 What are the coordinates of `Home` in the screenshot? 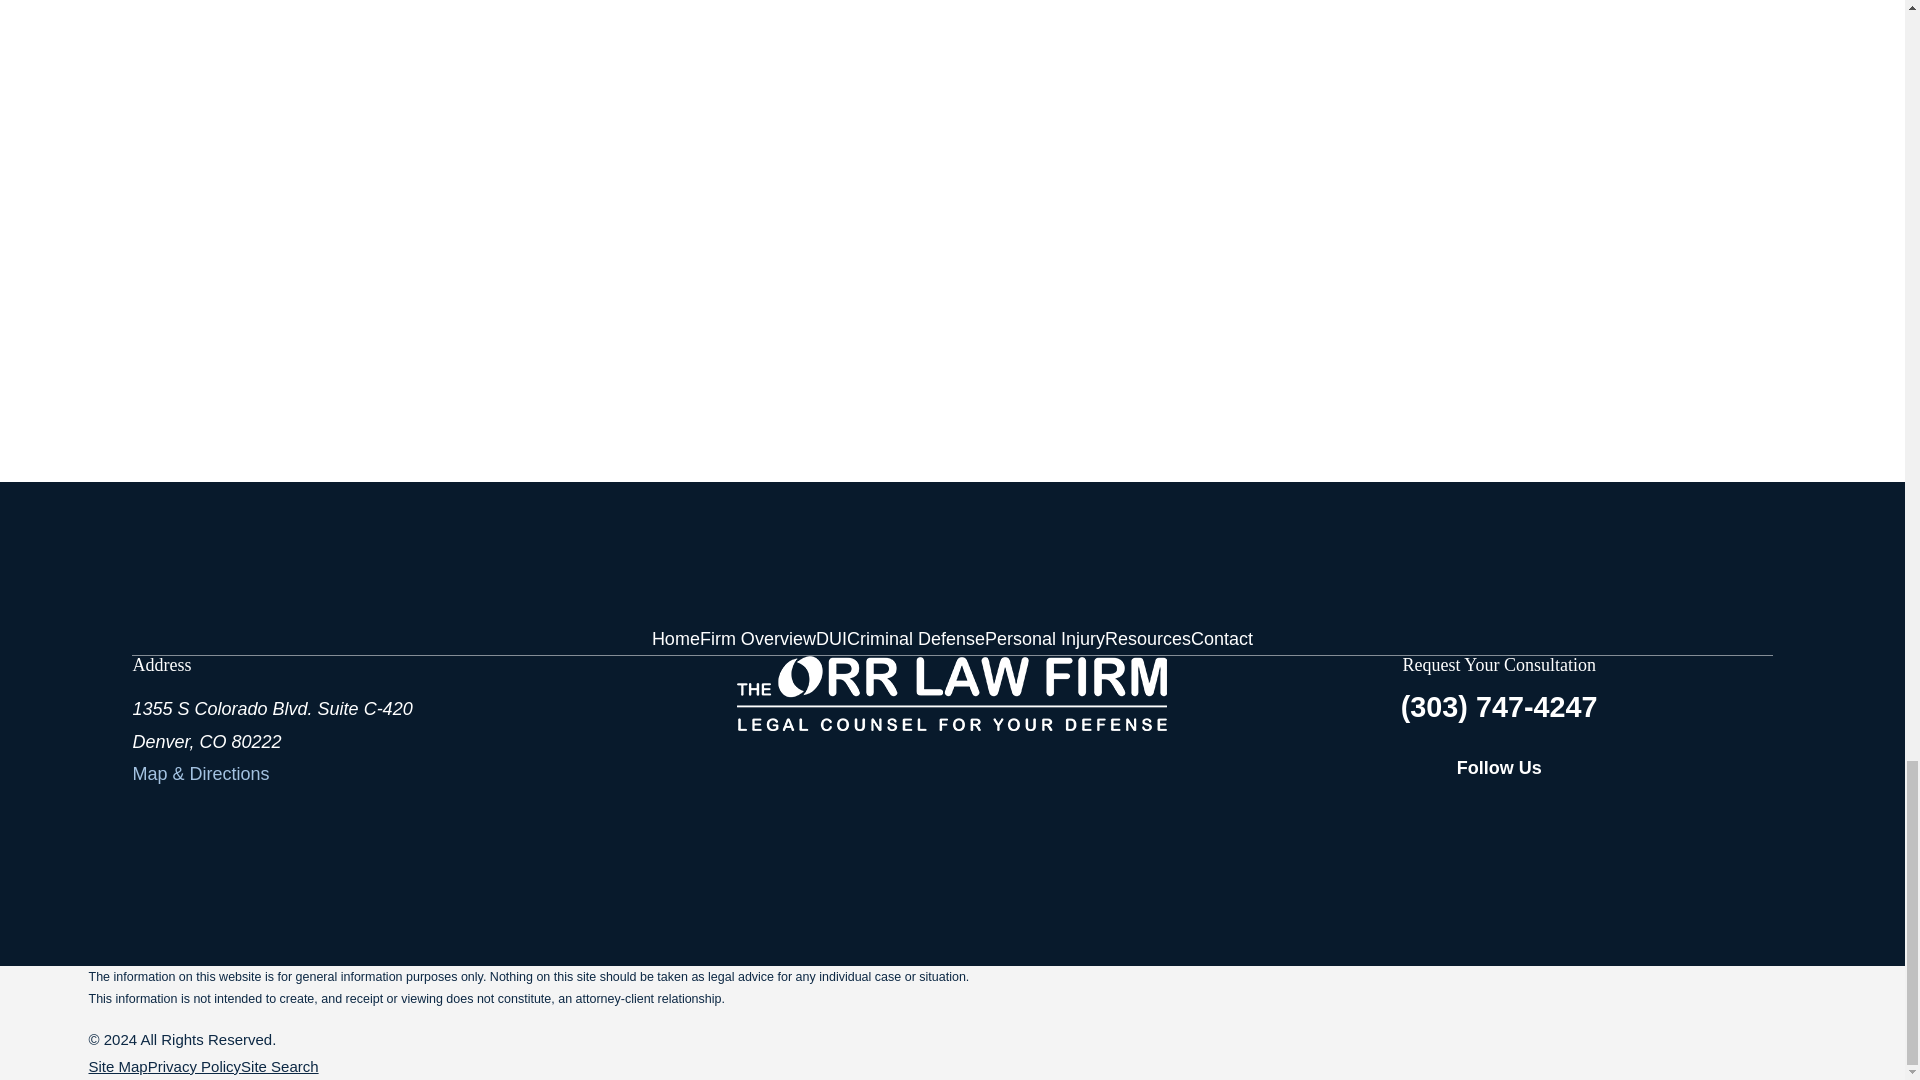 It's located at (952, 693).